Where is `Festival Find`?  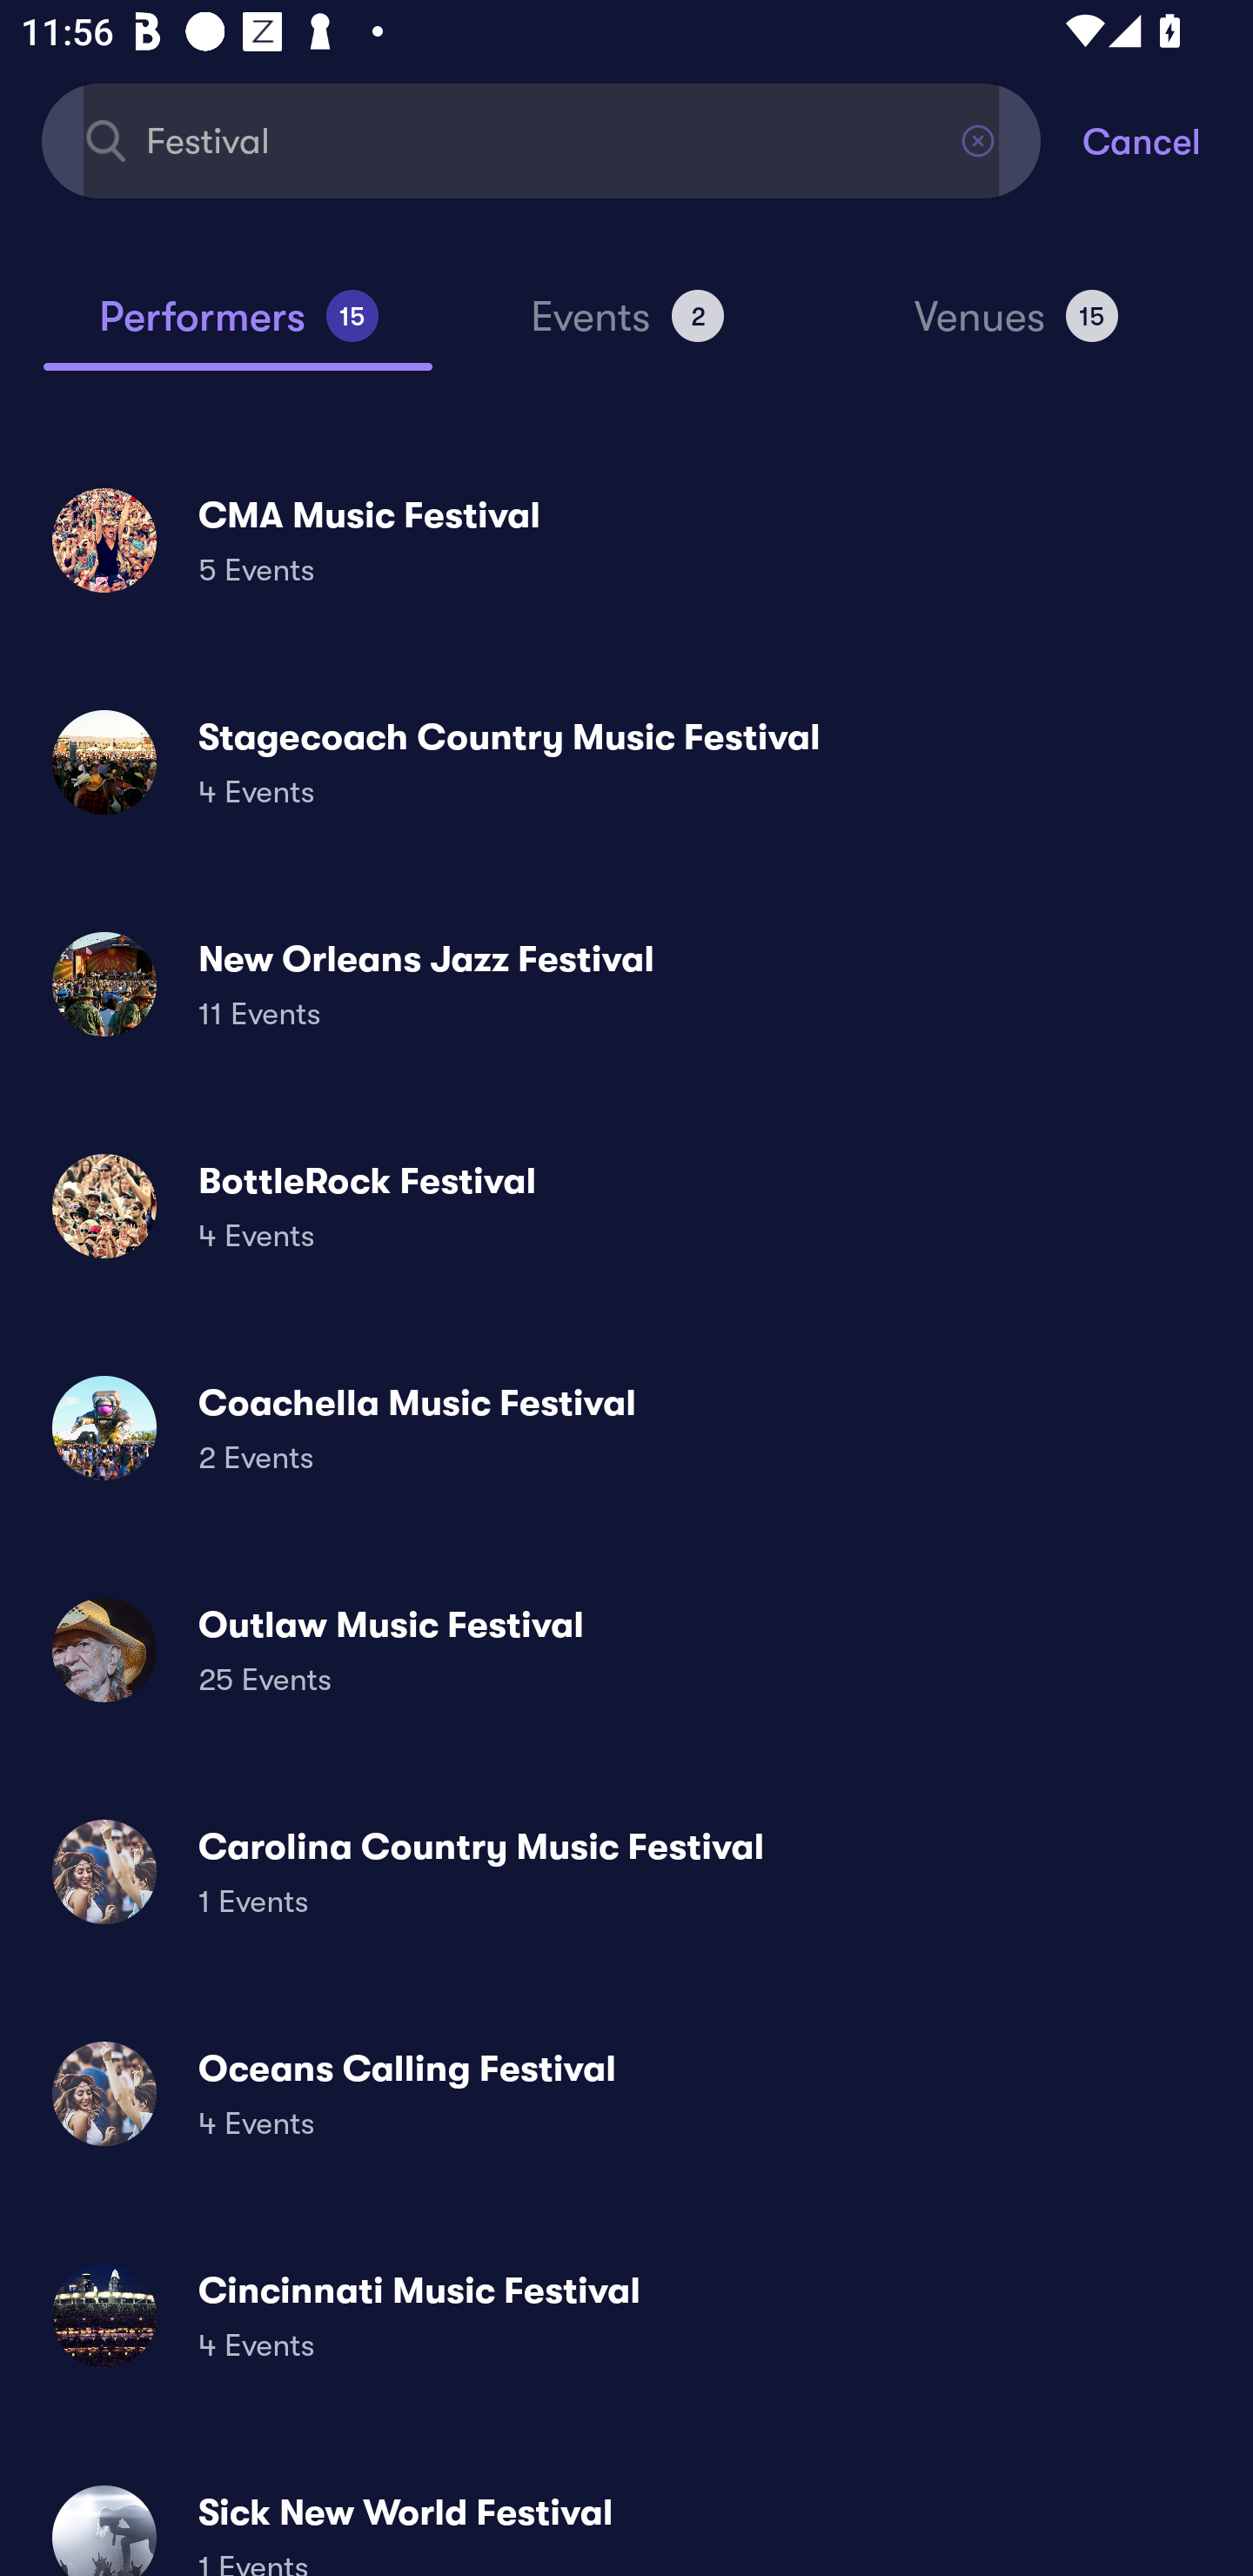 Festival Find is located at coordinates (541, 139).